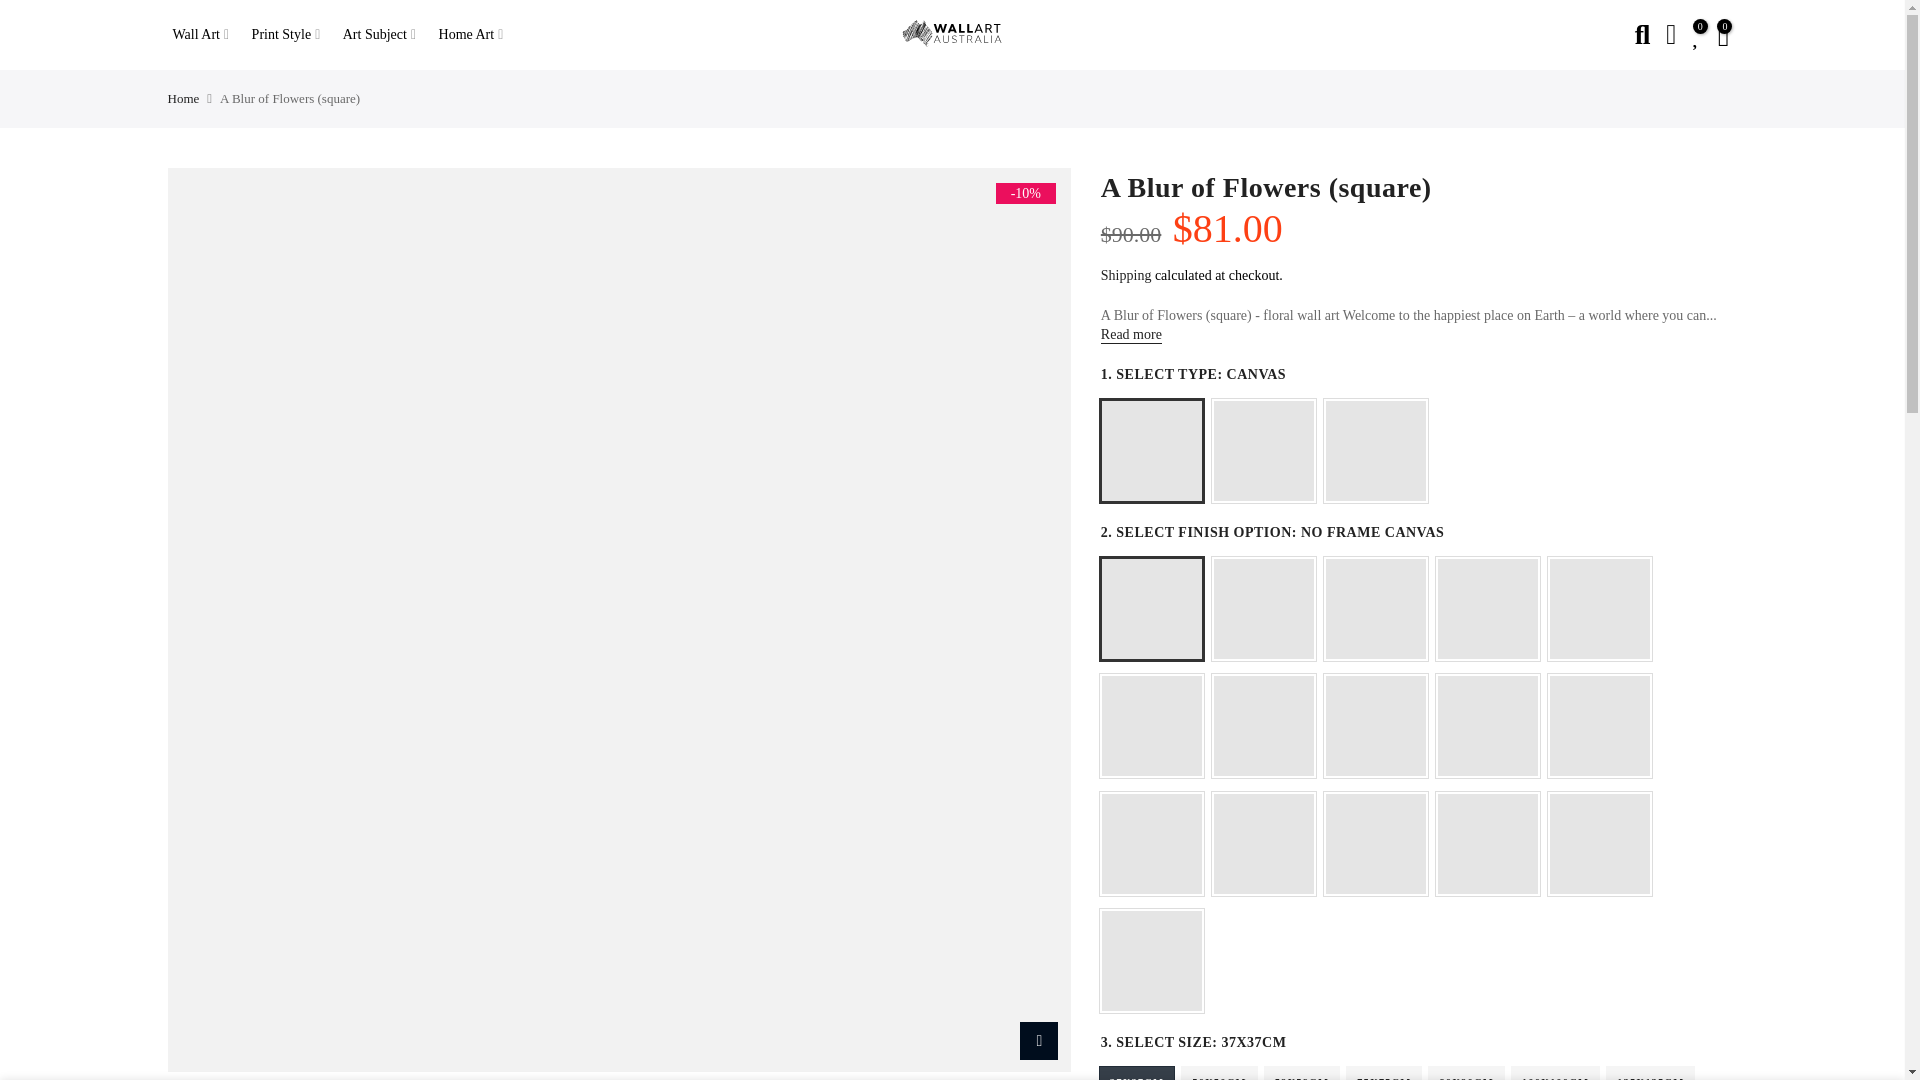 The width and height of the screenshot is (1920, 1080). Describe the element at coordinates (292, 35) in the screenshot. I see `Print Style` at that location.